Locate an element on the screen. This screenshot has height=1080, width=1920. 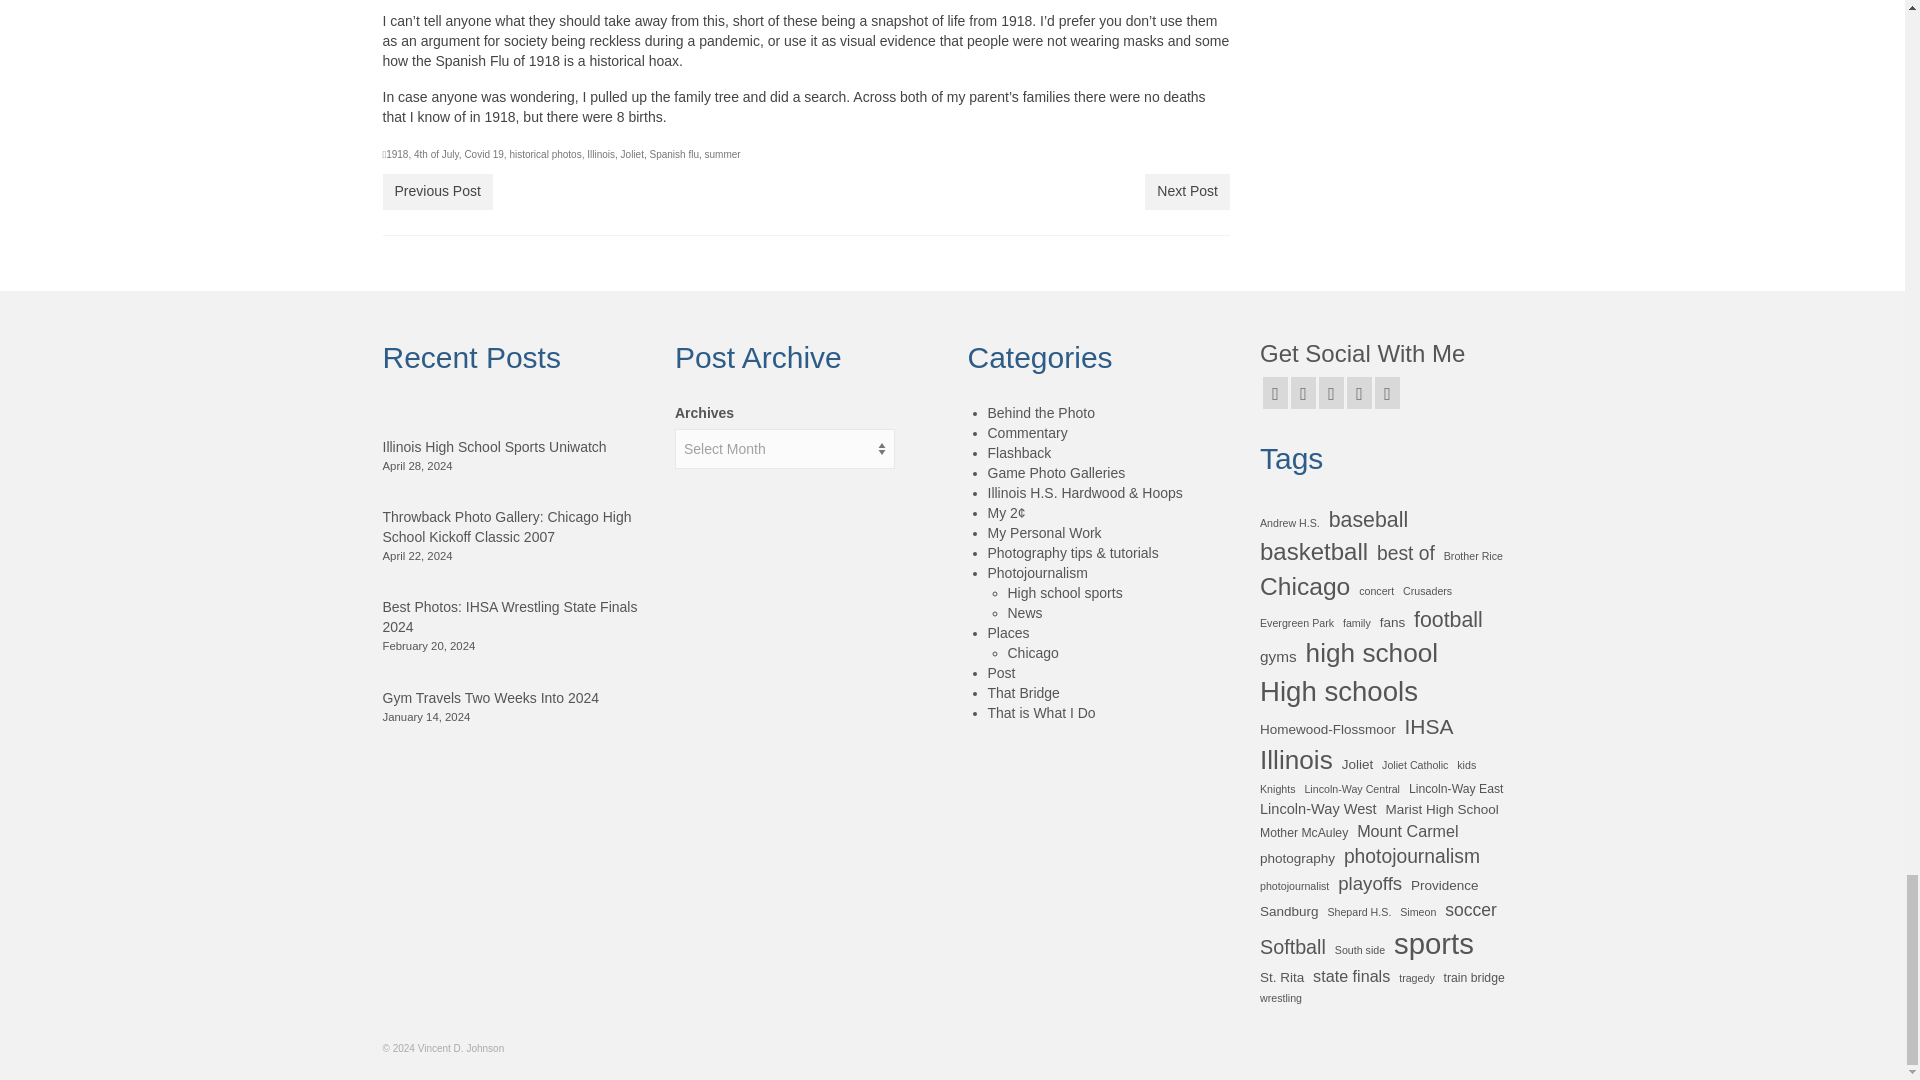
4th of July is located at coordinates (436, 154).